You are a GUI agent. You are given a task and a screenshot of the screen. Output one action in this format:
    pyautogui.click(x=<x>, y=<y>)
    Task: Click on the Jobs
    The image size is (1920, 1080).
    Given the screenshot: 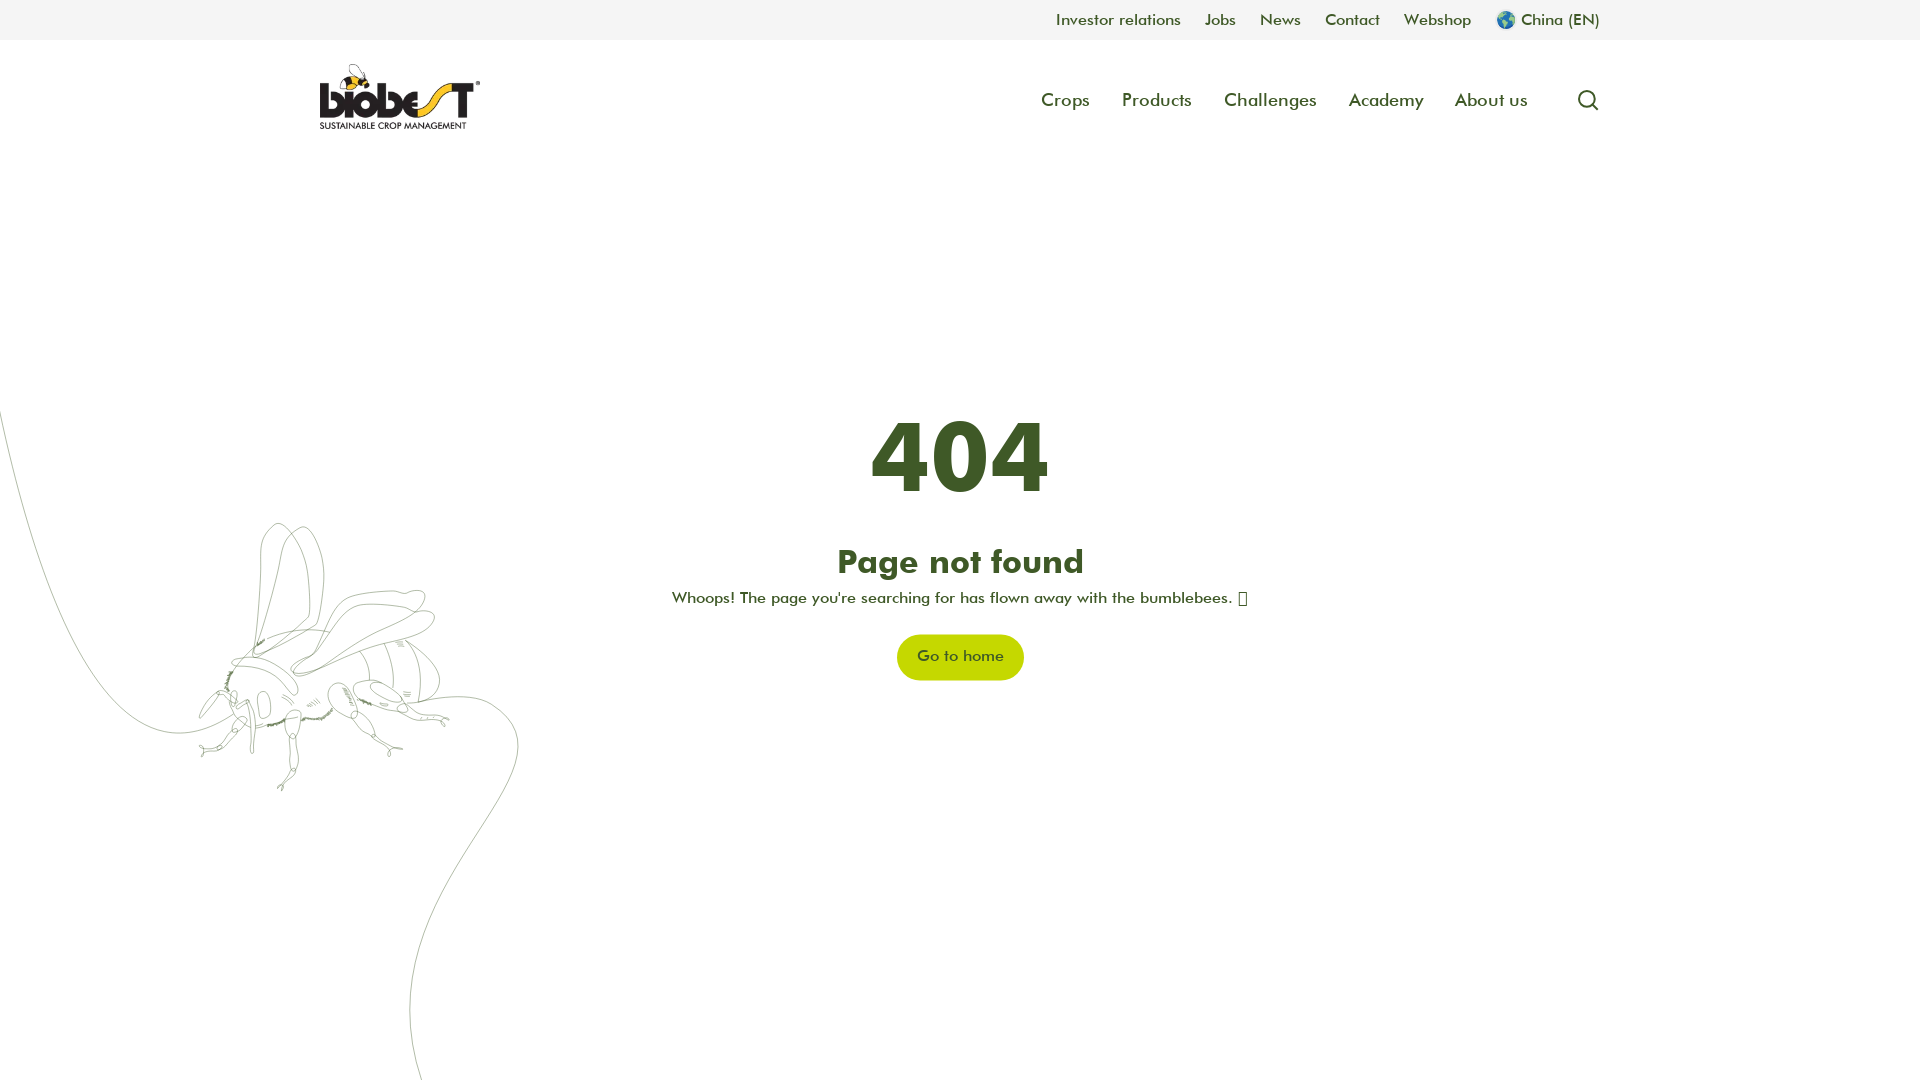 What is the action you would take?
    pyautogui.click(x=1220, y=20)
    